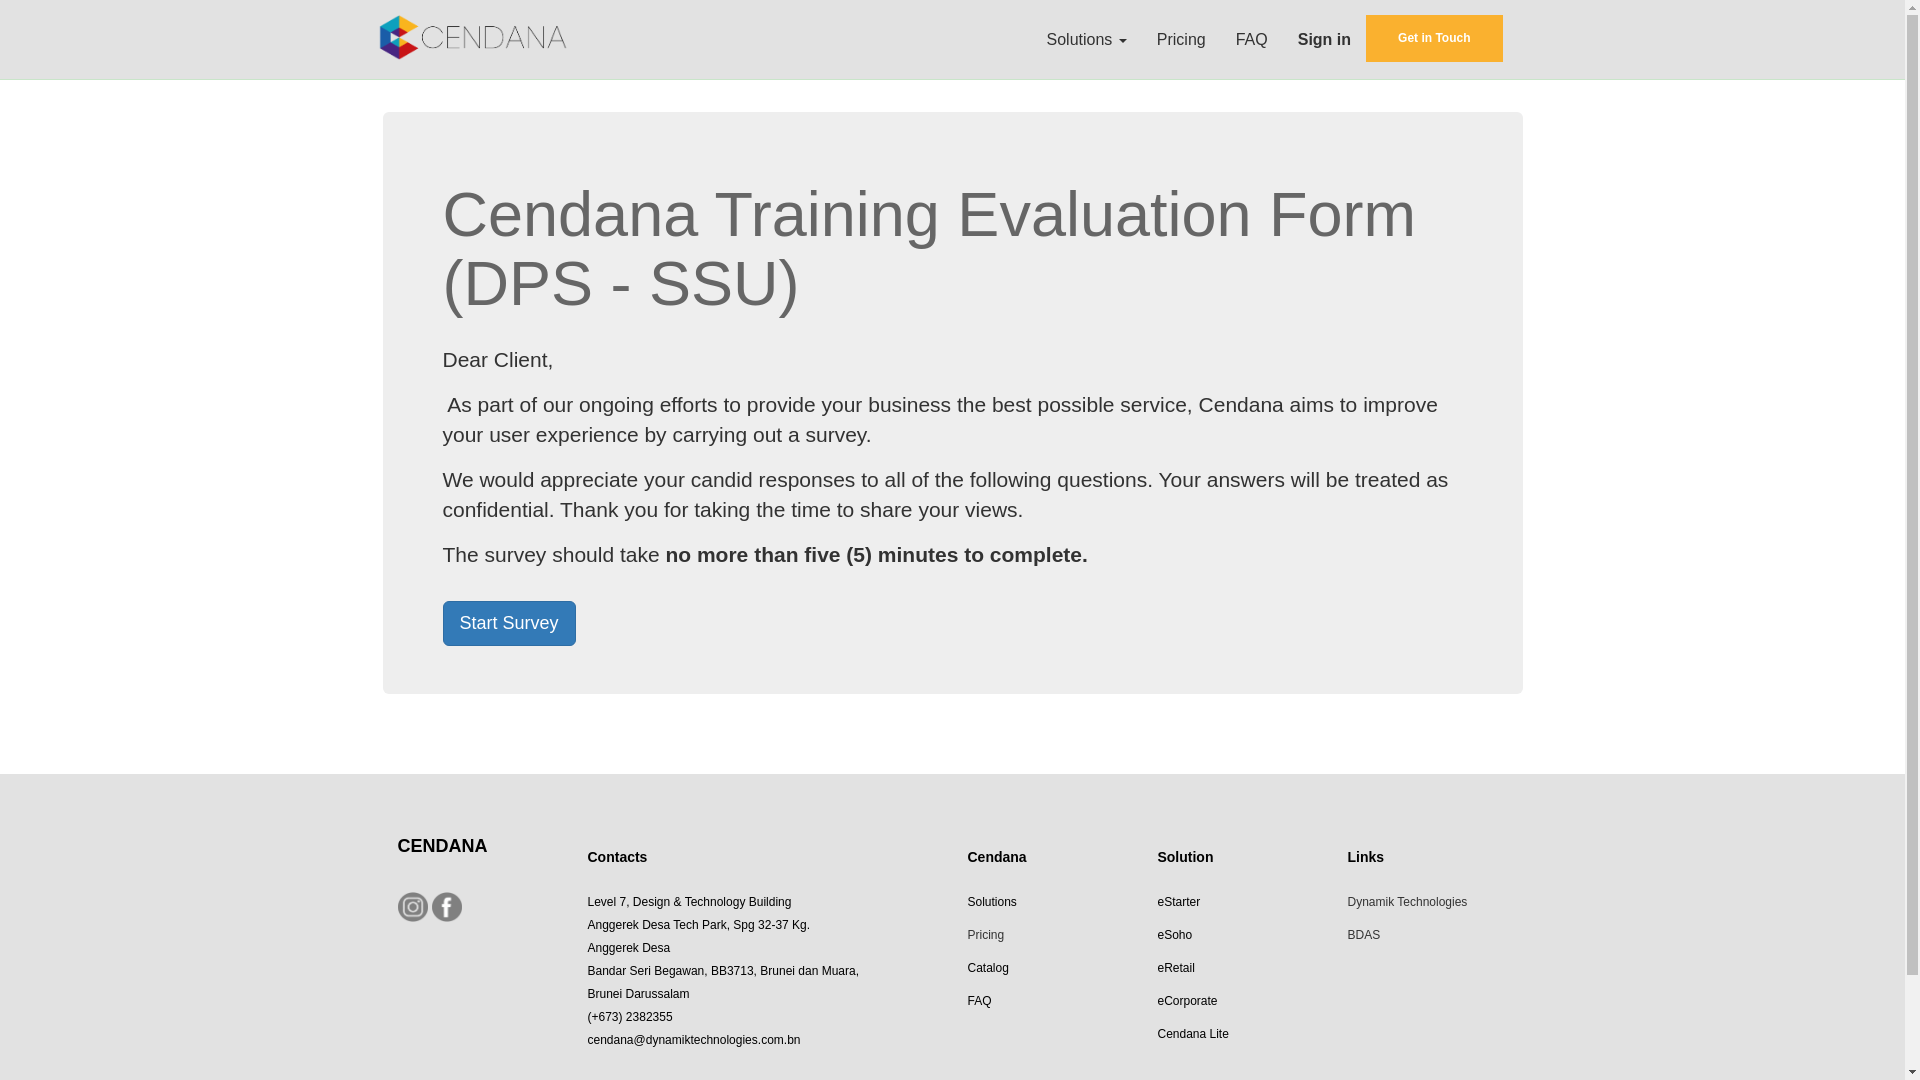 The image size is (1920, 1080). Describe the element at coordinates (1180, 900) in the screenshot. I see `eStarter ` at that location.